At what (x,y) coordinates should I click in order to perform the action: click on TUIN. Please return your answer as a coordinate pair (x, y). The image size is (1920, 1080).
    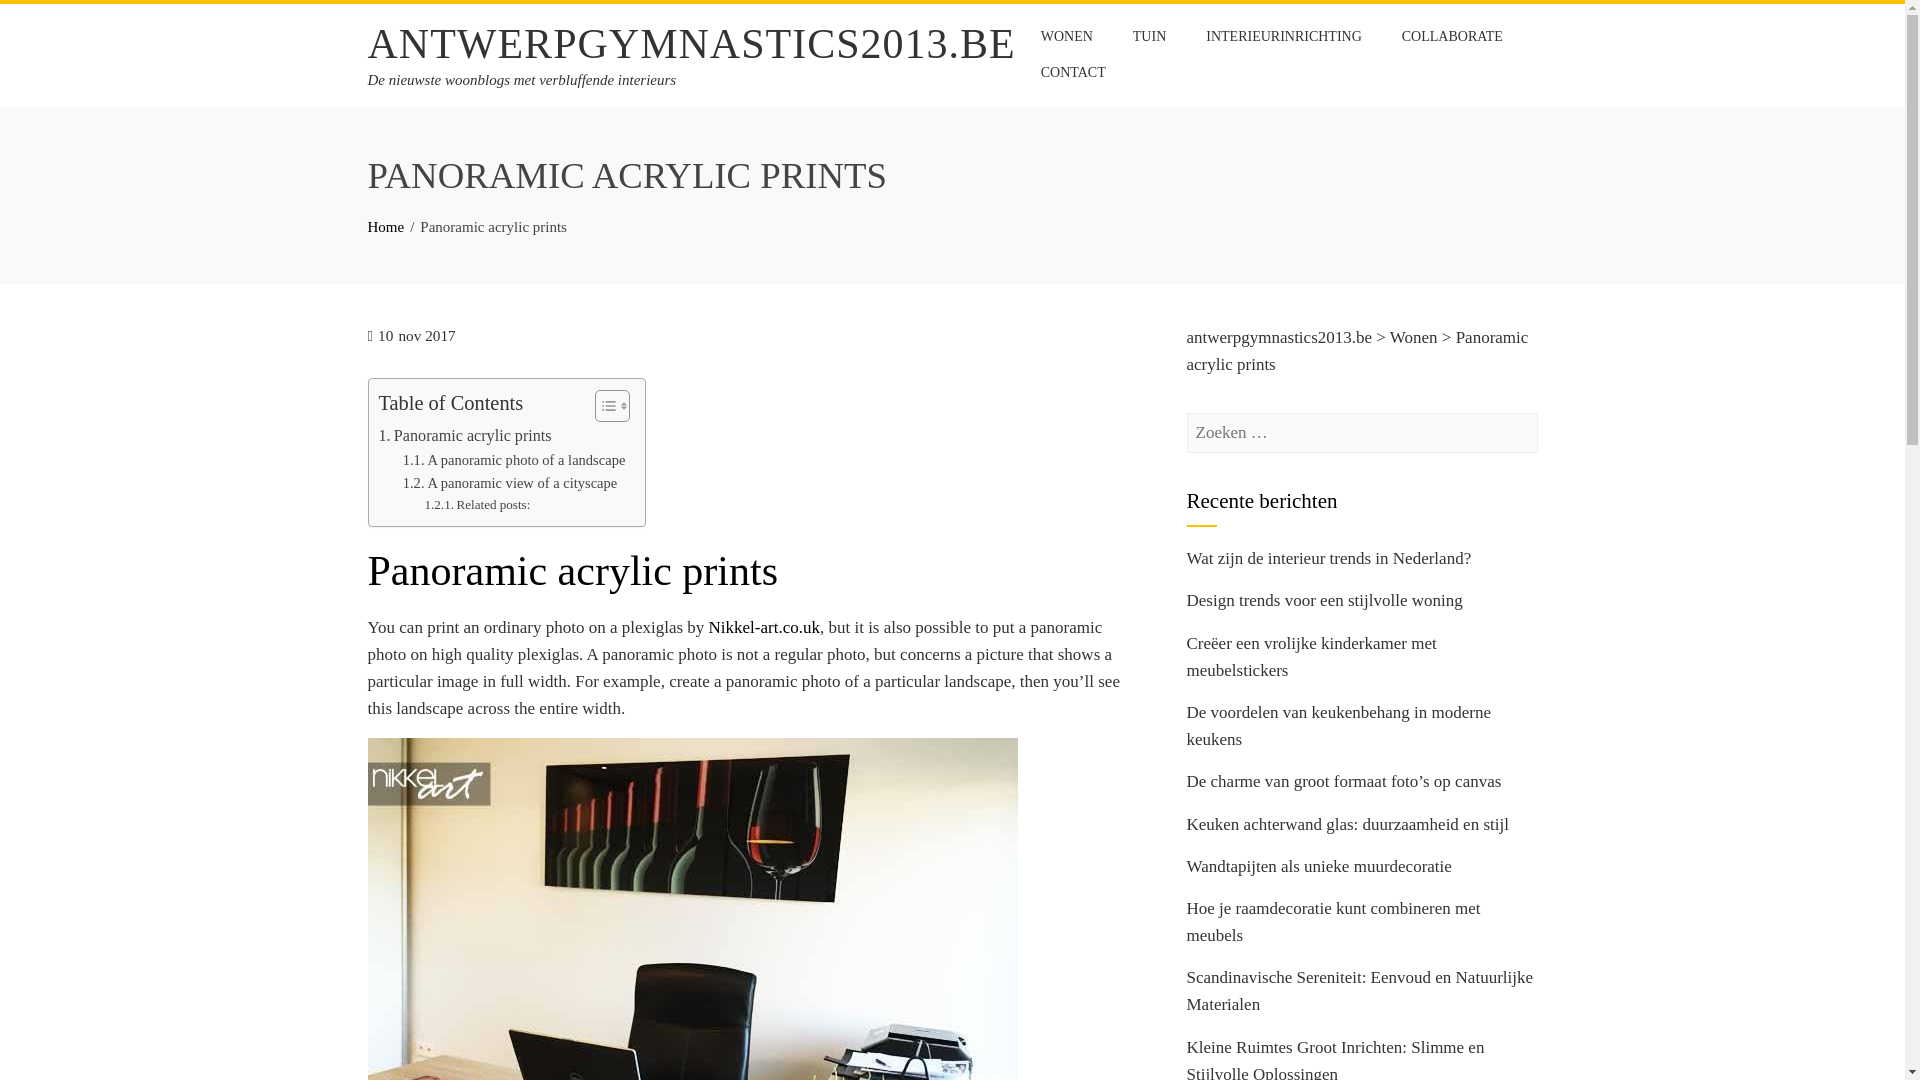
    Looking at the image, I should click on (1148, 37).